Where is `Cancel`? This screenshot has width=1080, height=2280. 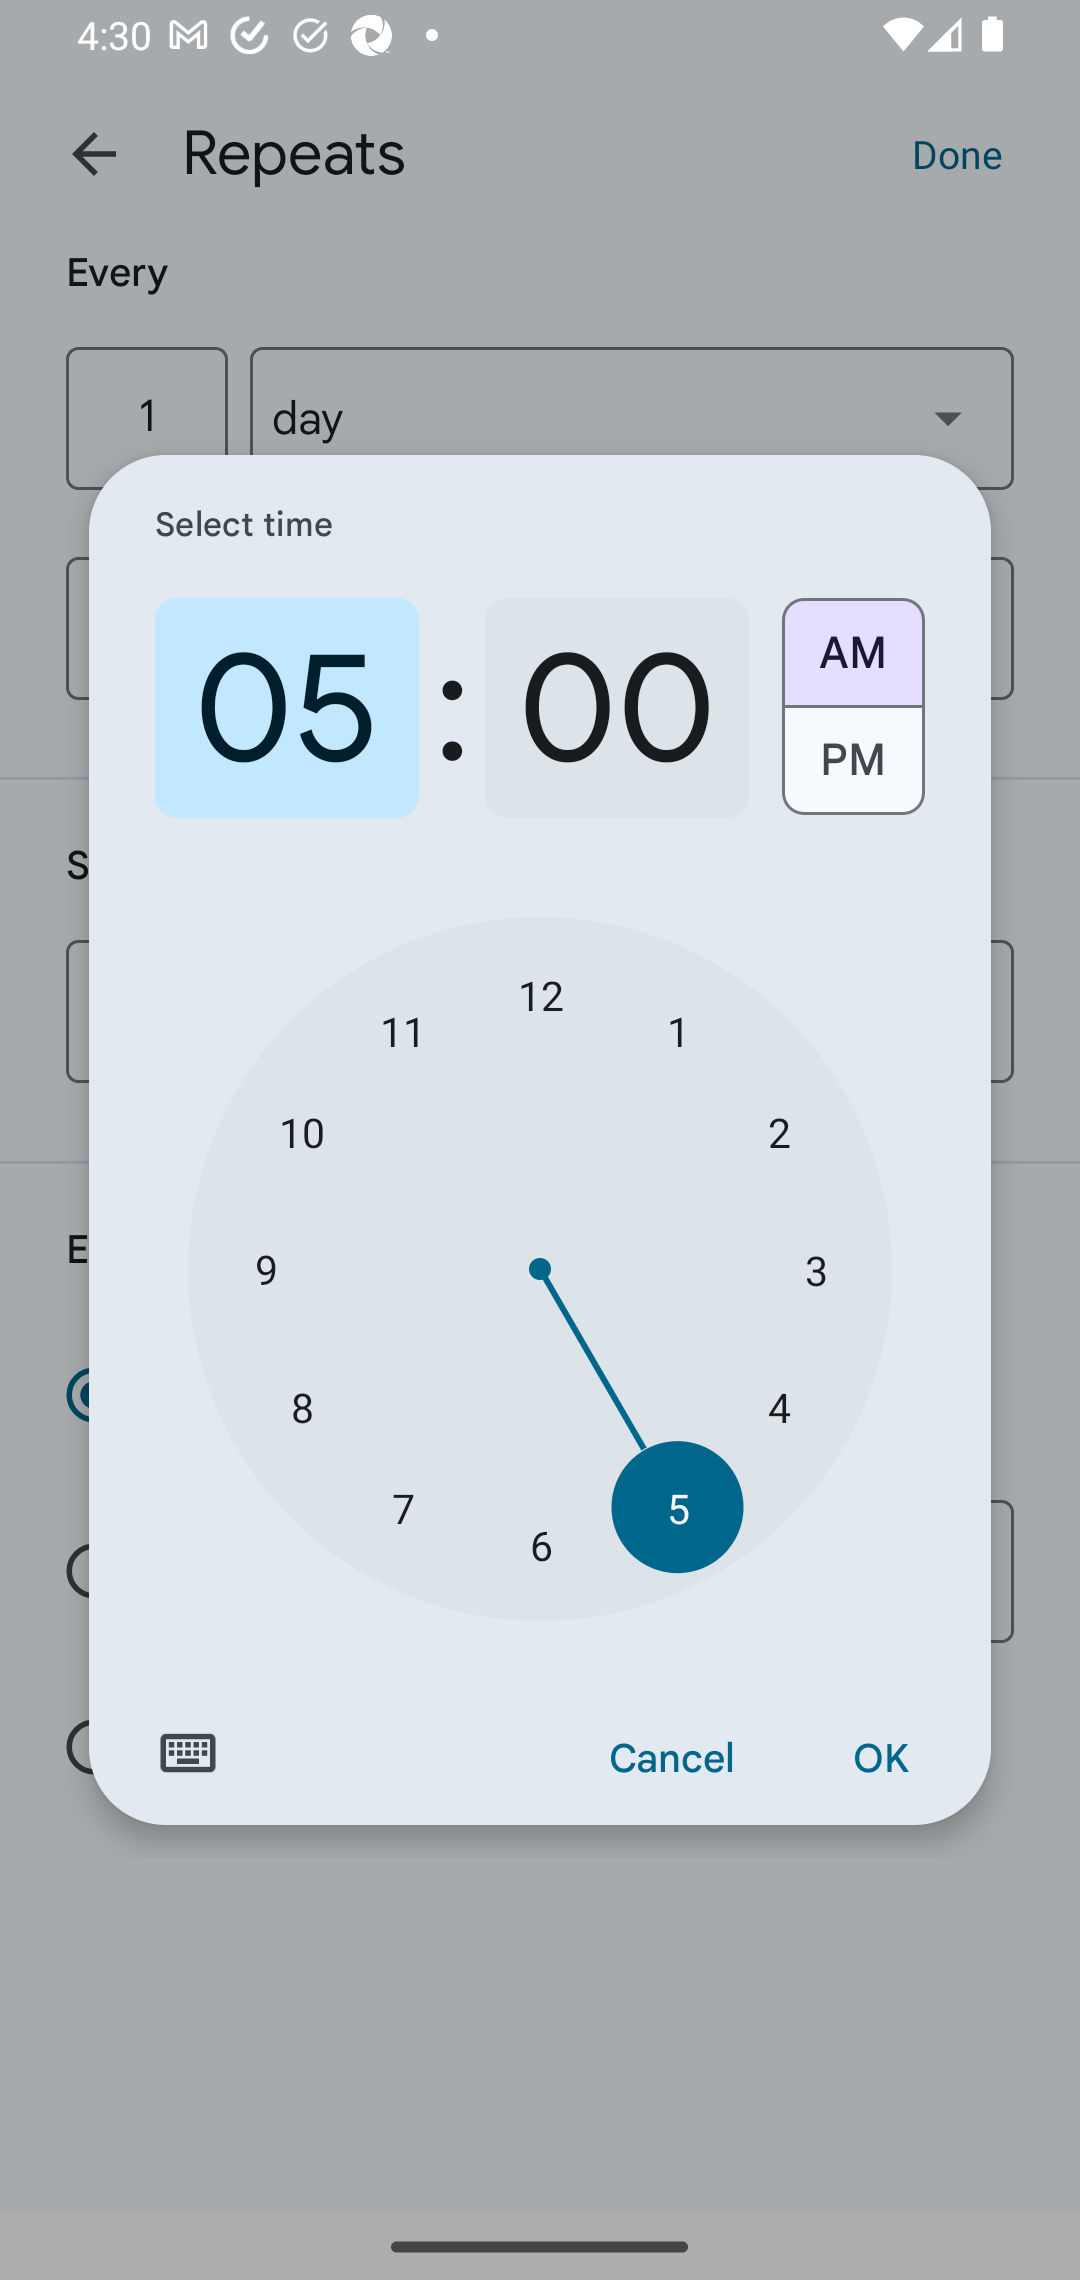 Cancel is located at coordinates (672, 1759).